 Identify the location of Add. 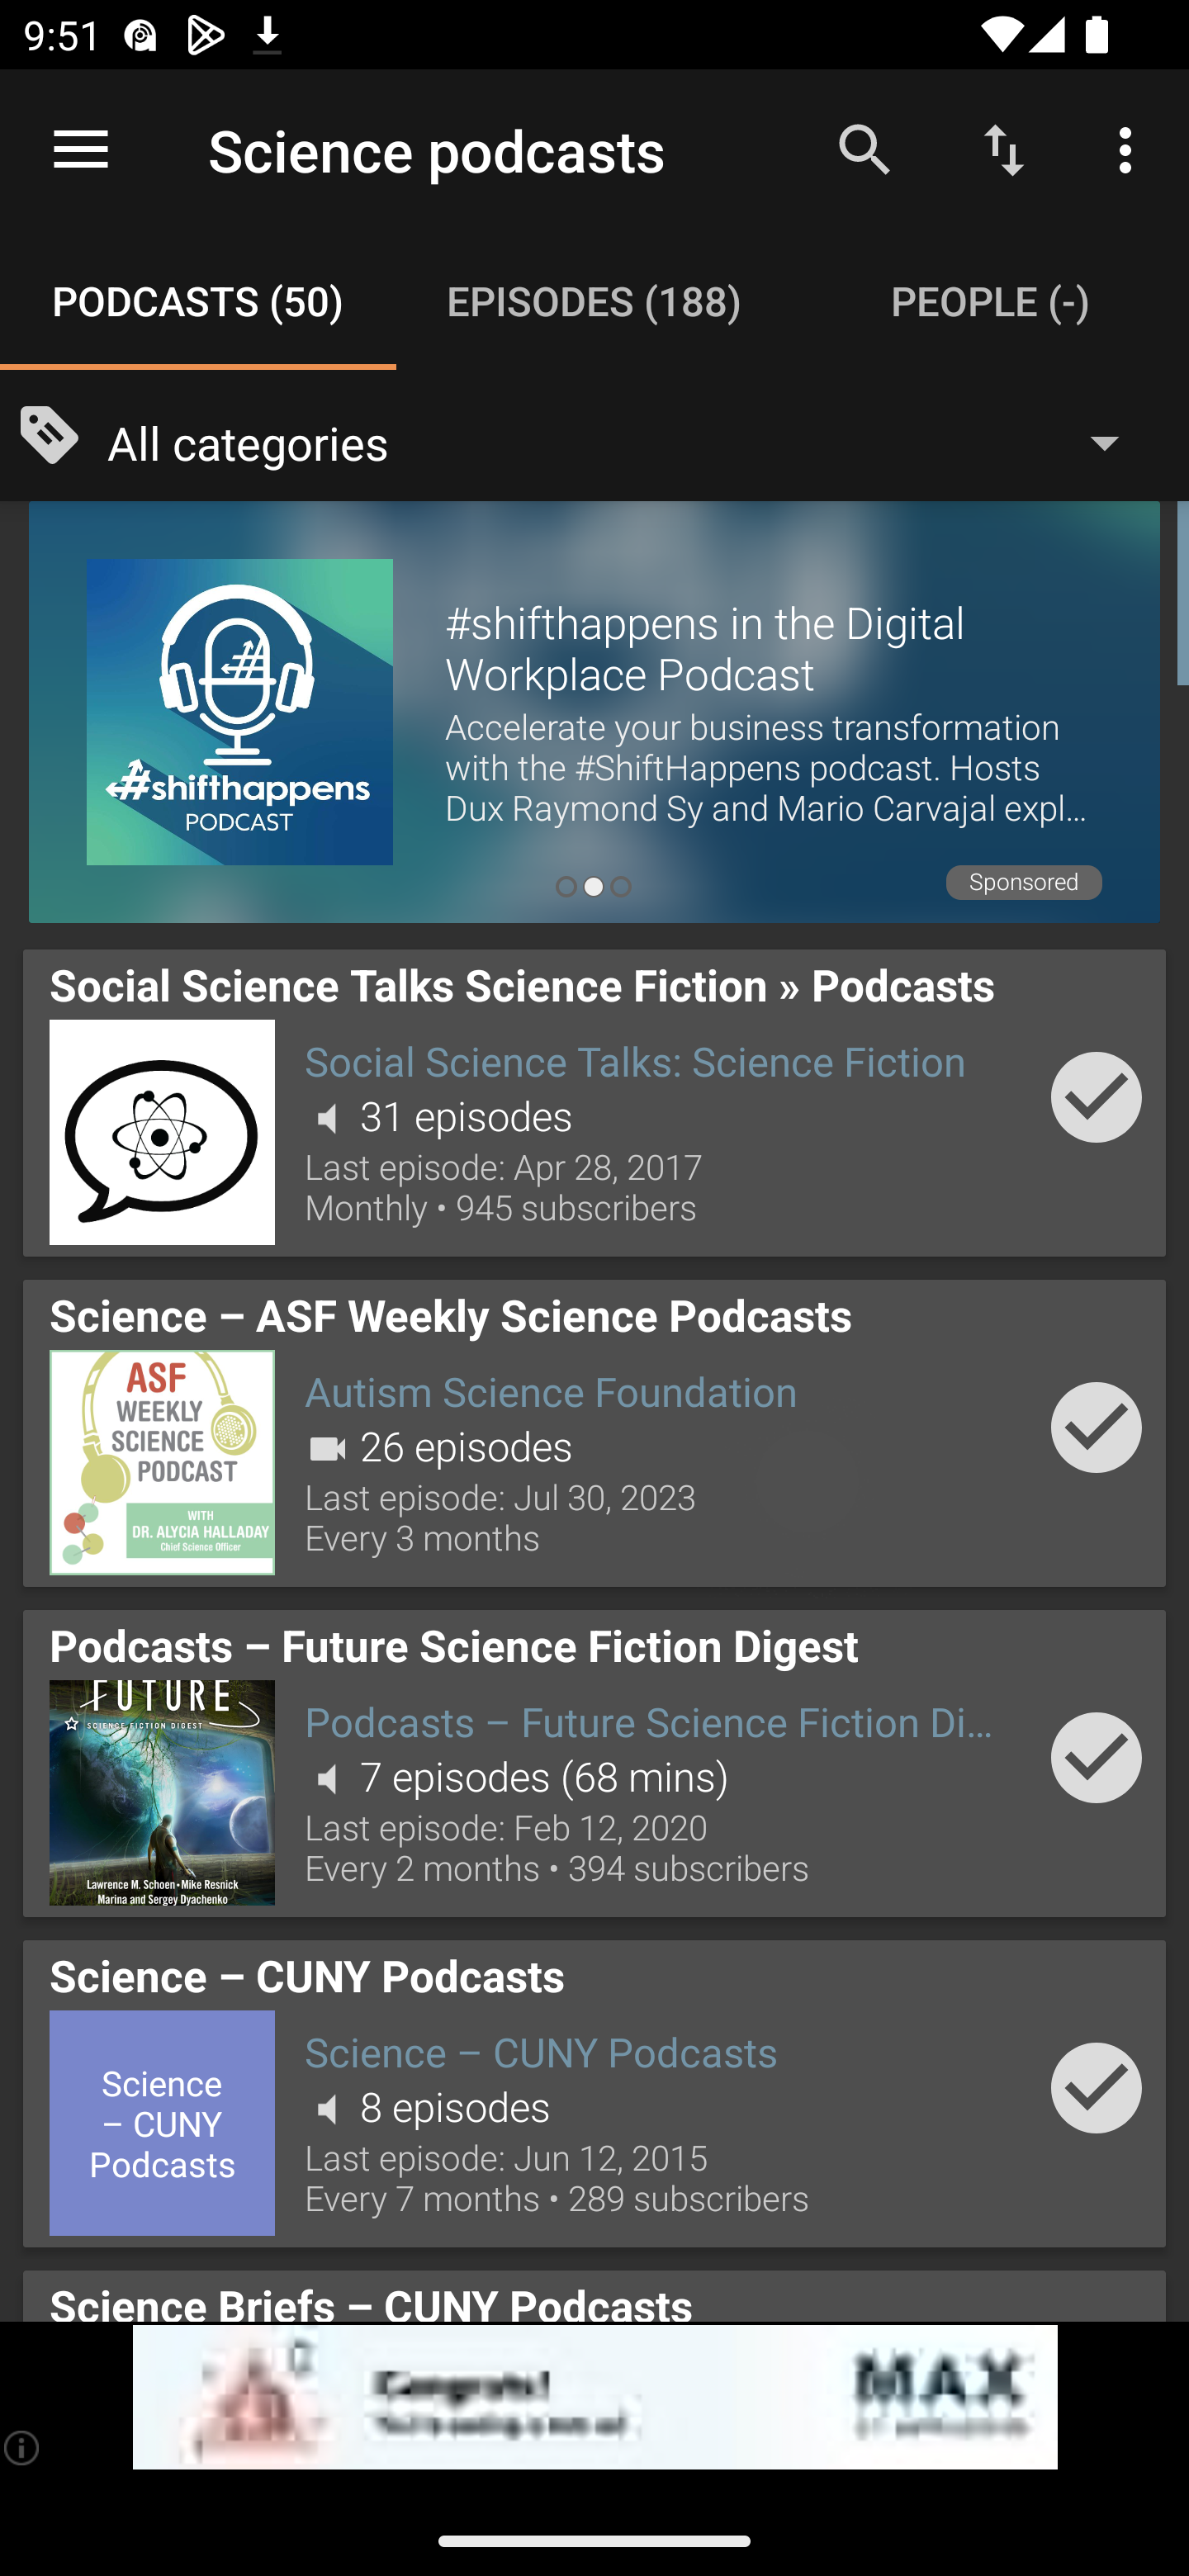
(1097, 1757).